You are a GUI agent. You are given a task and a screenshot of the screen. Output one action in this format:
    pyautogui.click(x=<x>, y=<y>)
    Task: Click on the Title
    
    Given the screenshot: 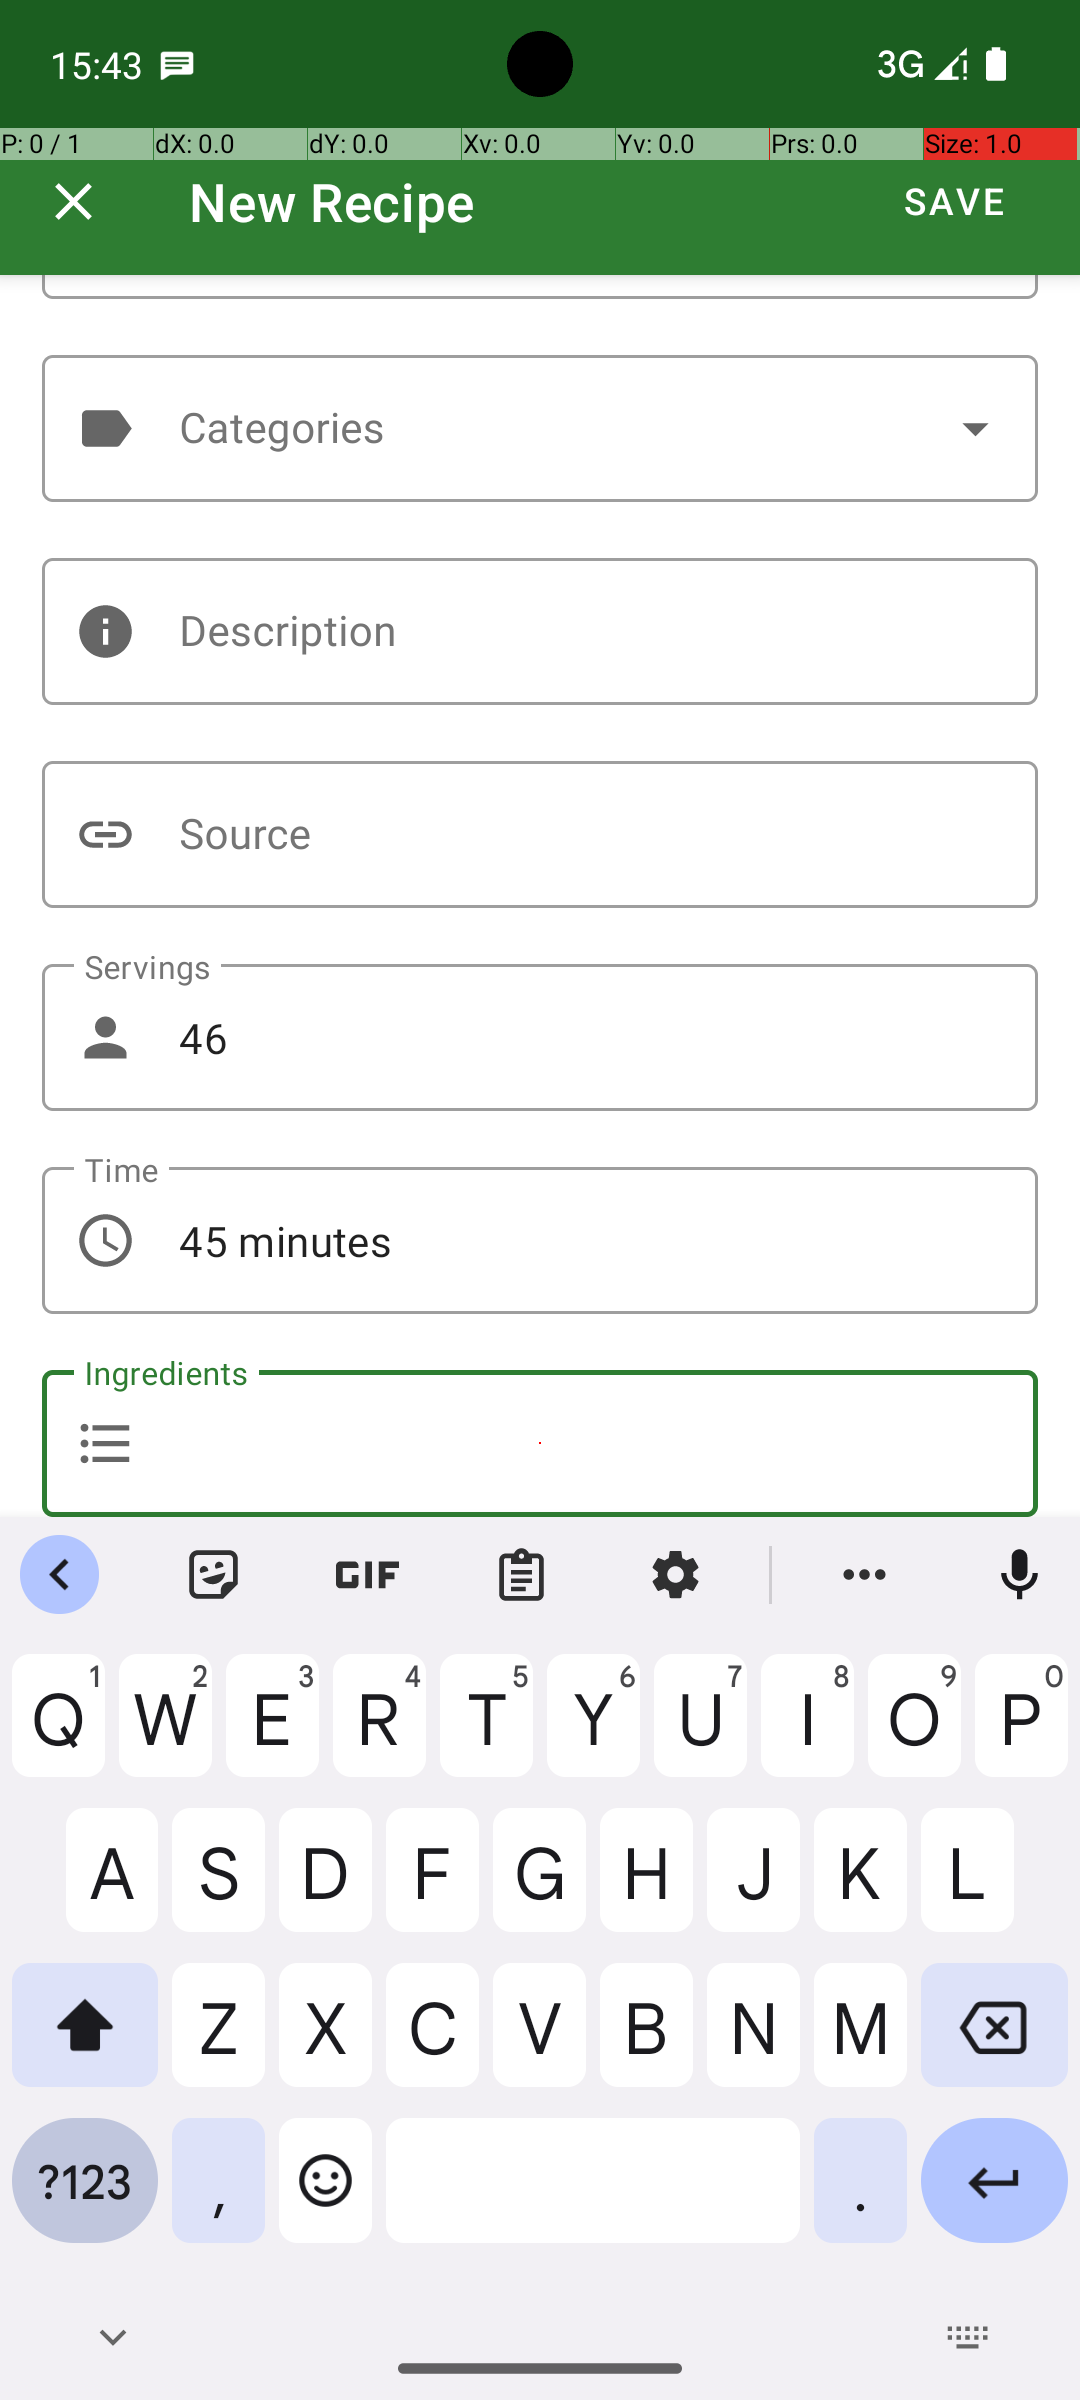 What is the action you would take?
    pyautogui.click(x=540, y=287)
    